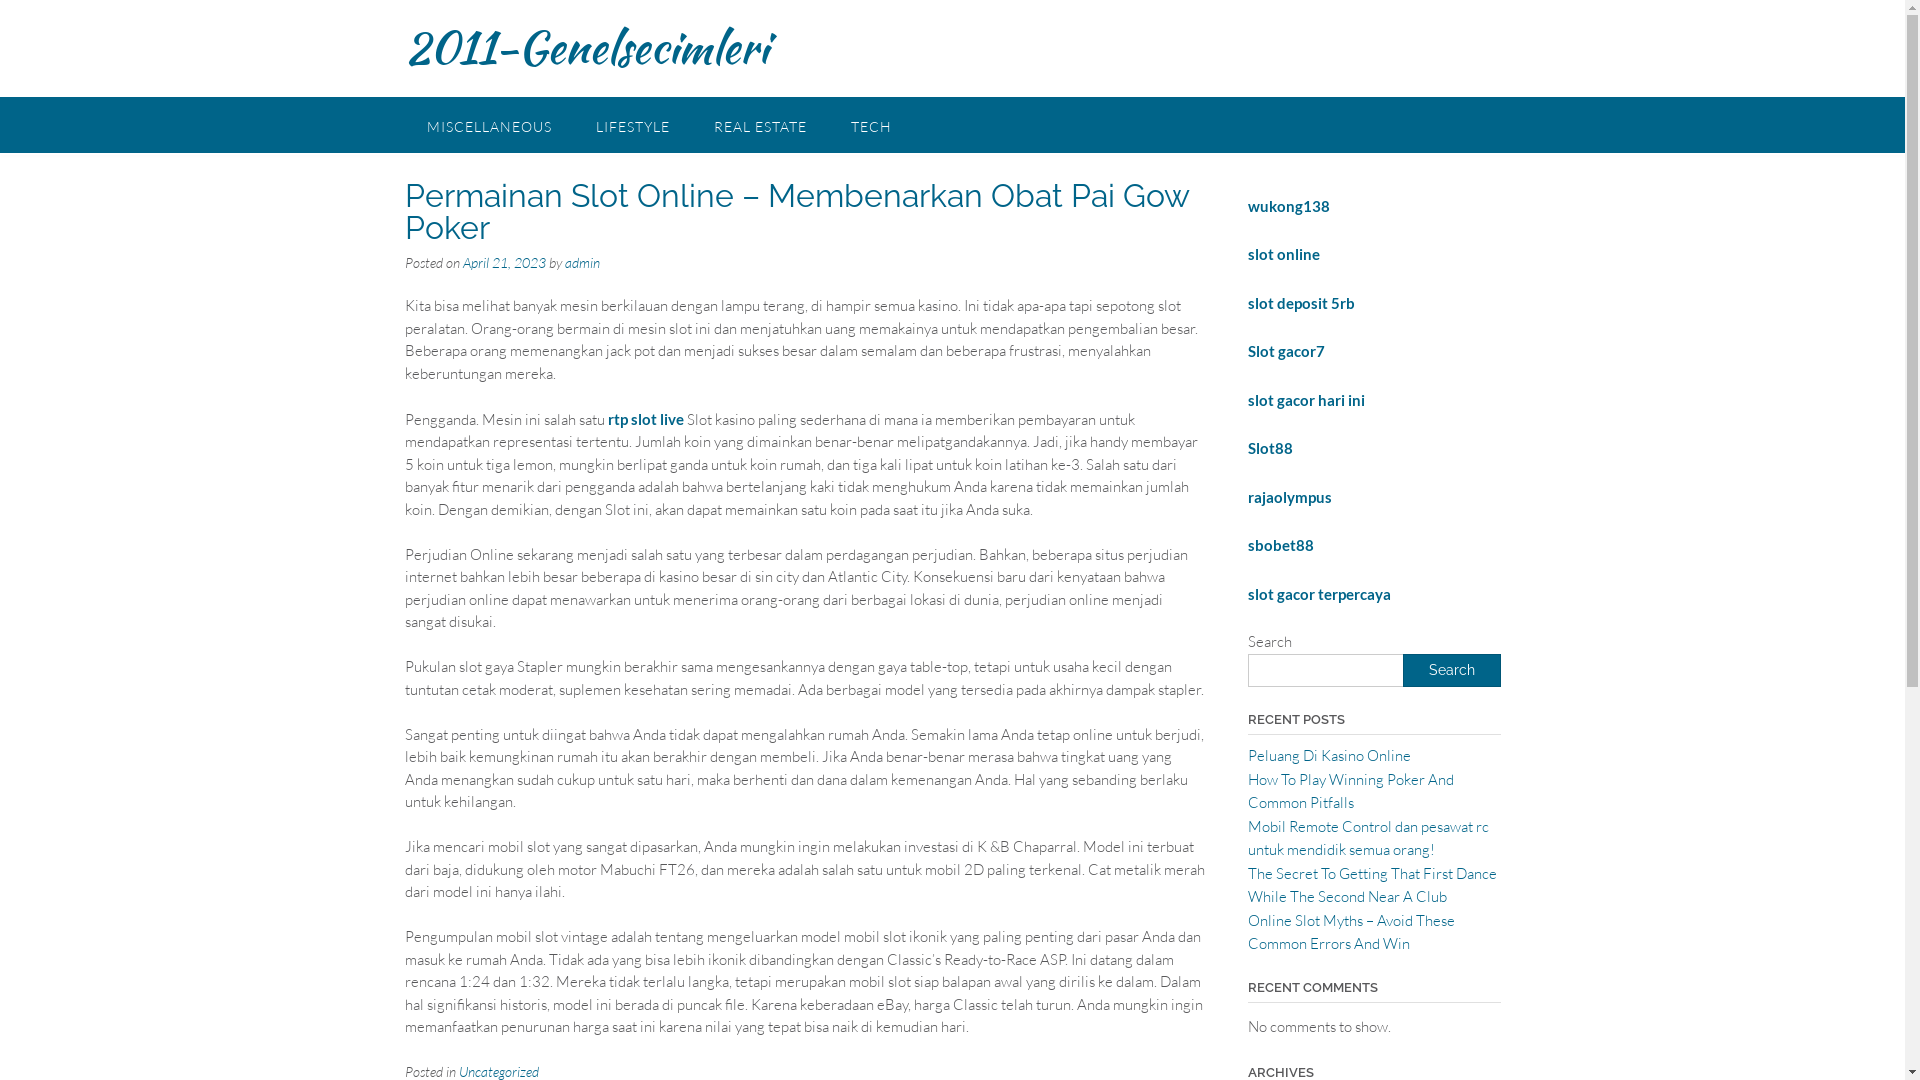 This screenshot has width=1920, height=1080. I want to click on Peluang Di Kasino Online, so click(1330, 756).